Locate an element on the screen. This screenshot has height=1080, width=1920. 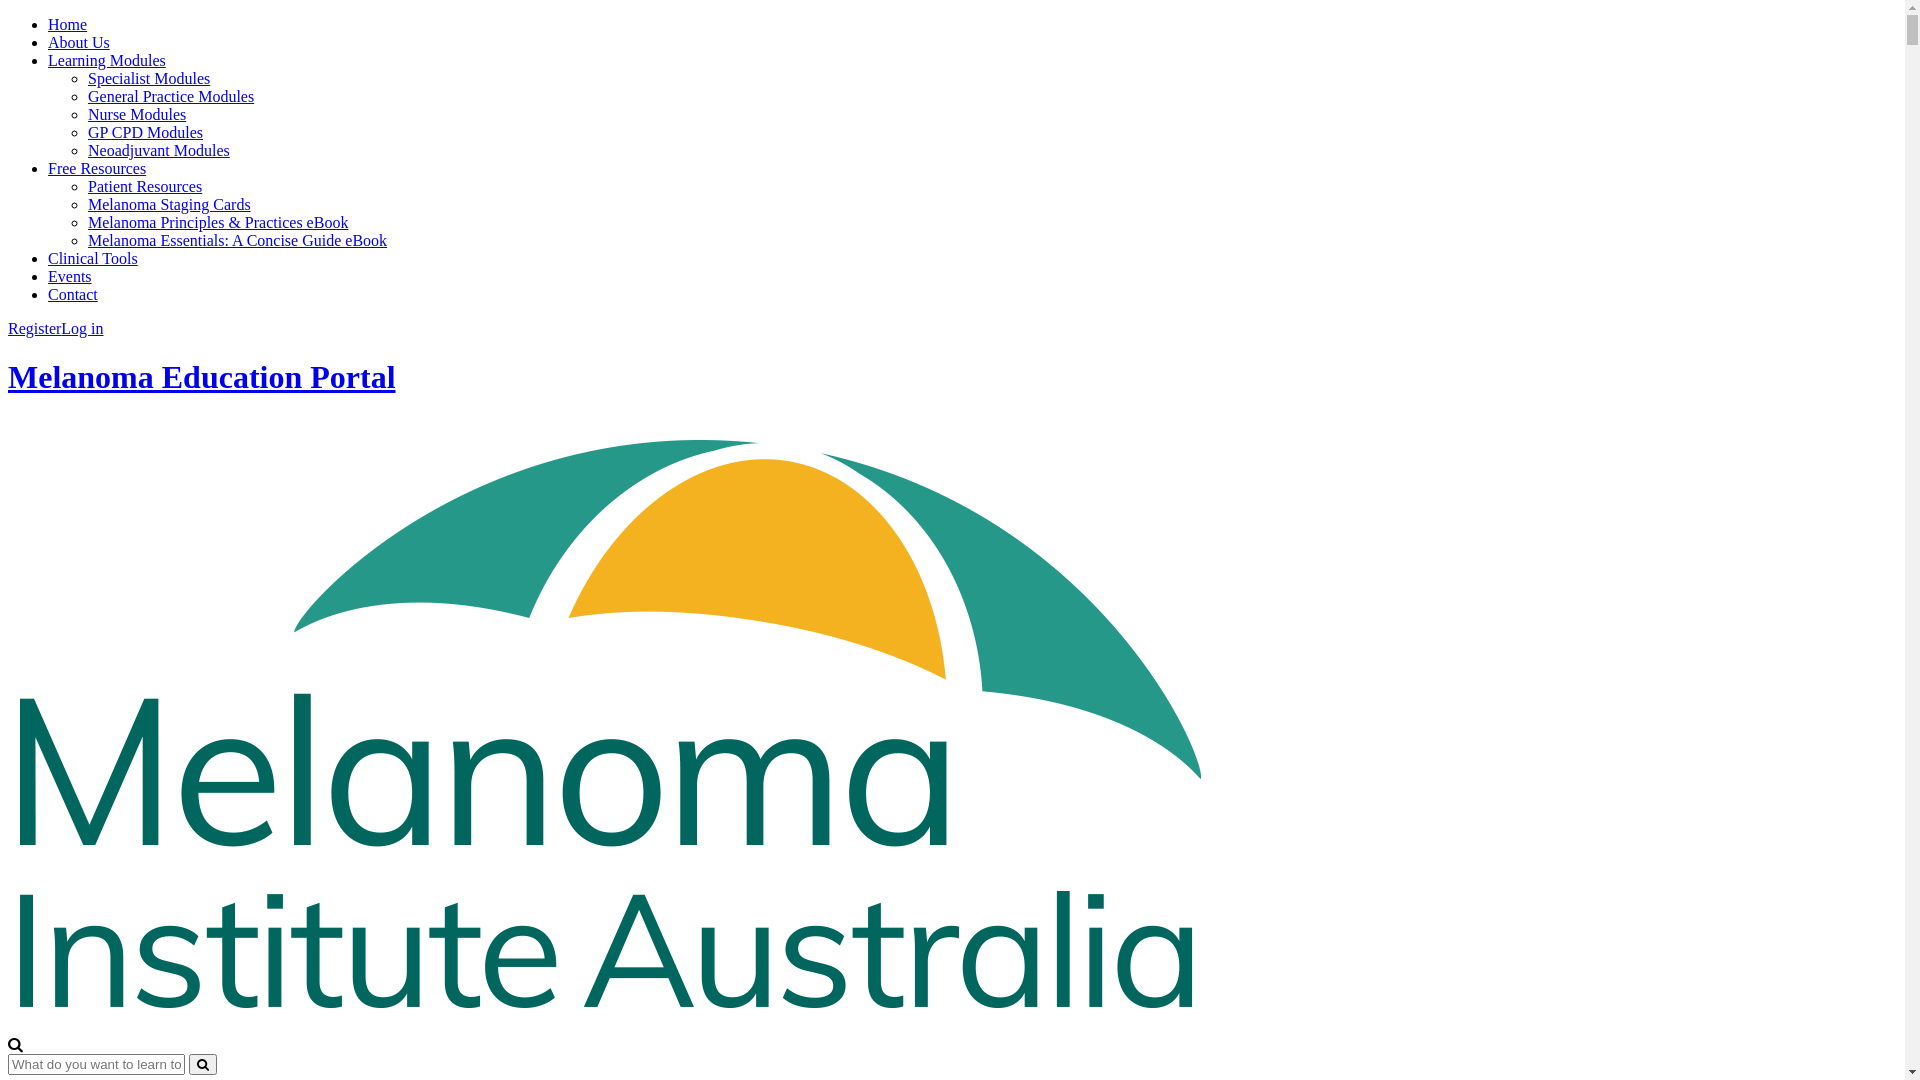
Free Resources is located at coordinates (97, 168).